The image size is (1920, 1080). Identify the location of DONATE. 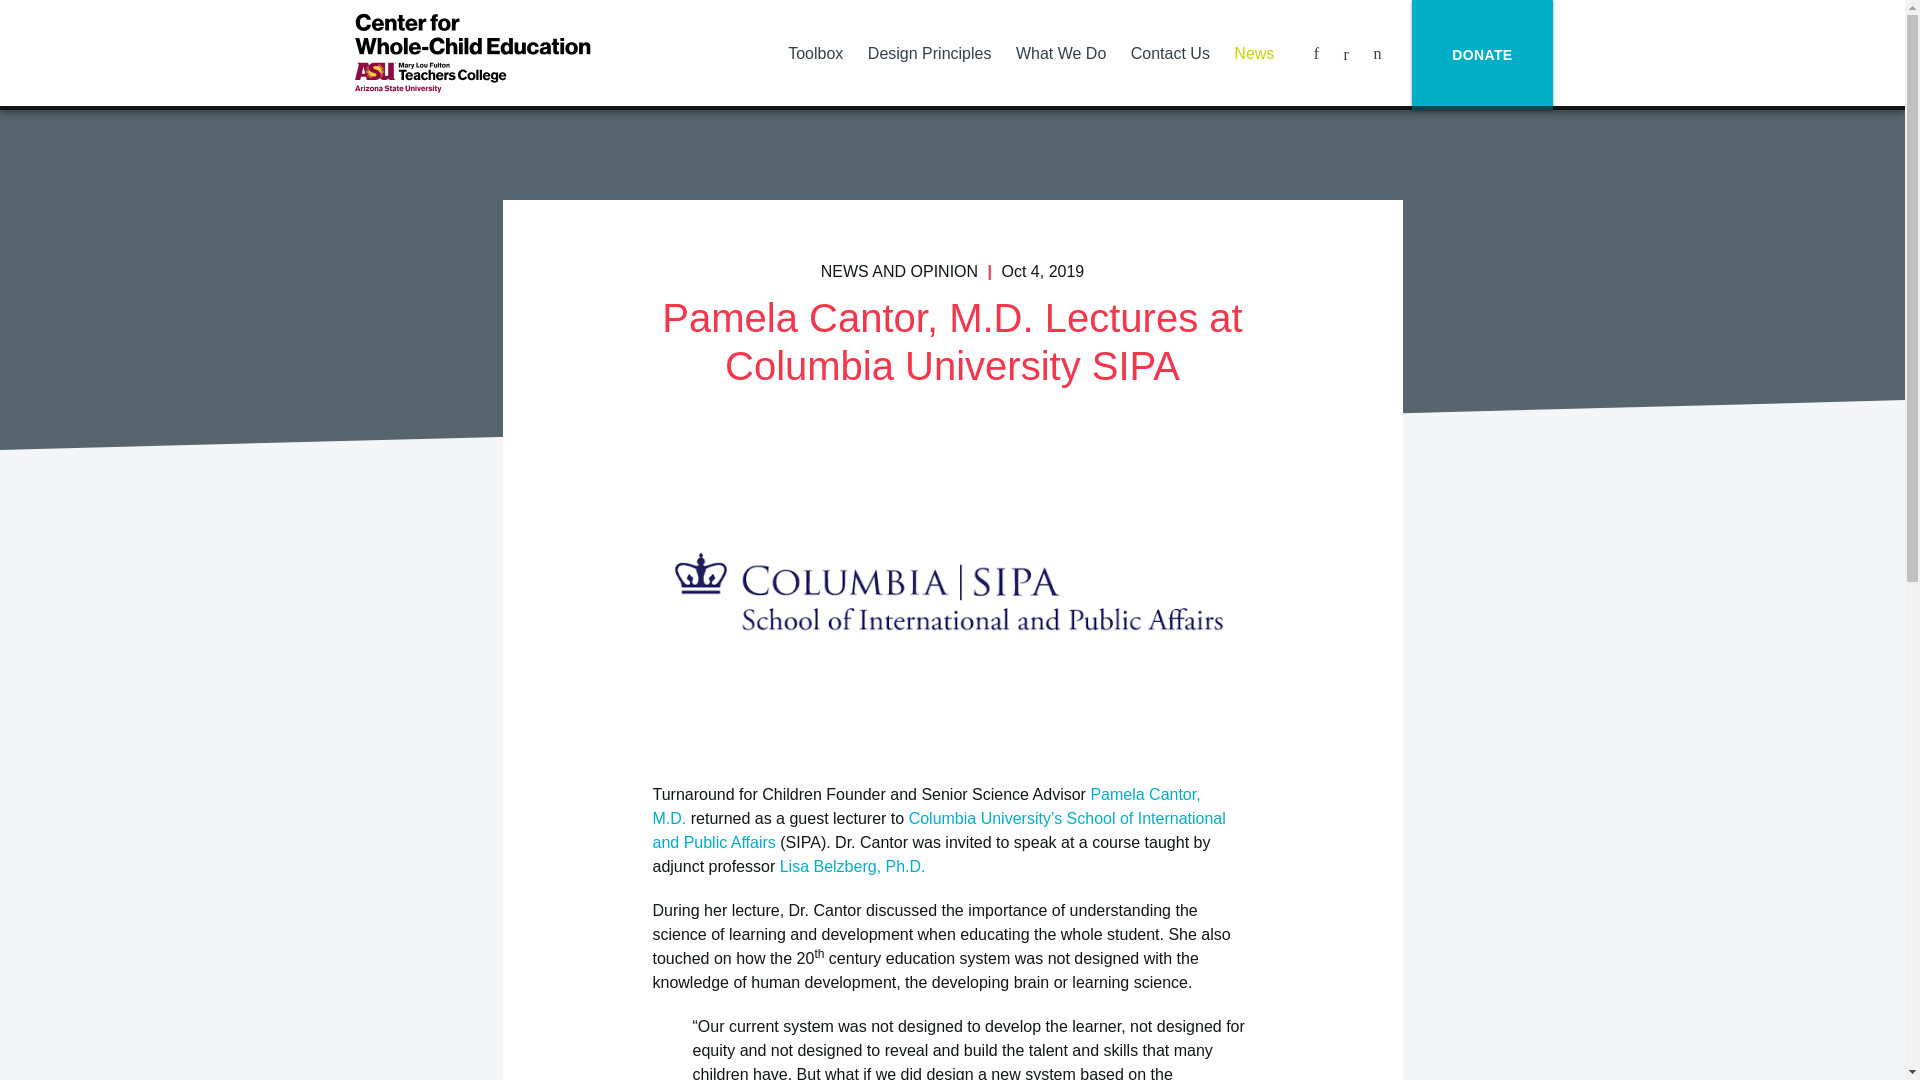
(1481, 55).